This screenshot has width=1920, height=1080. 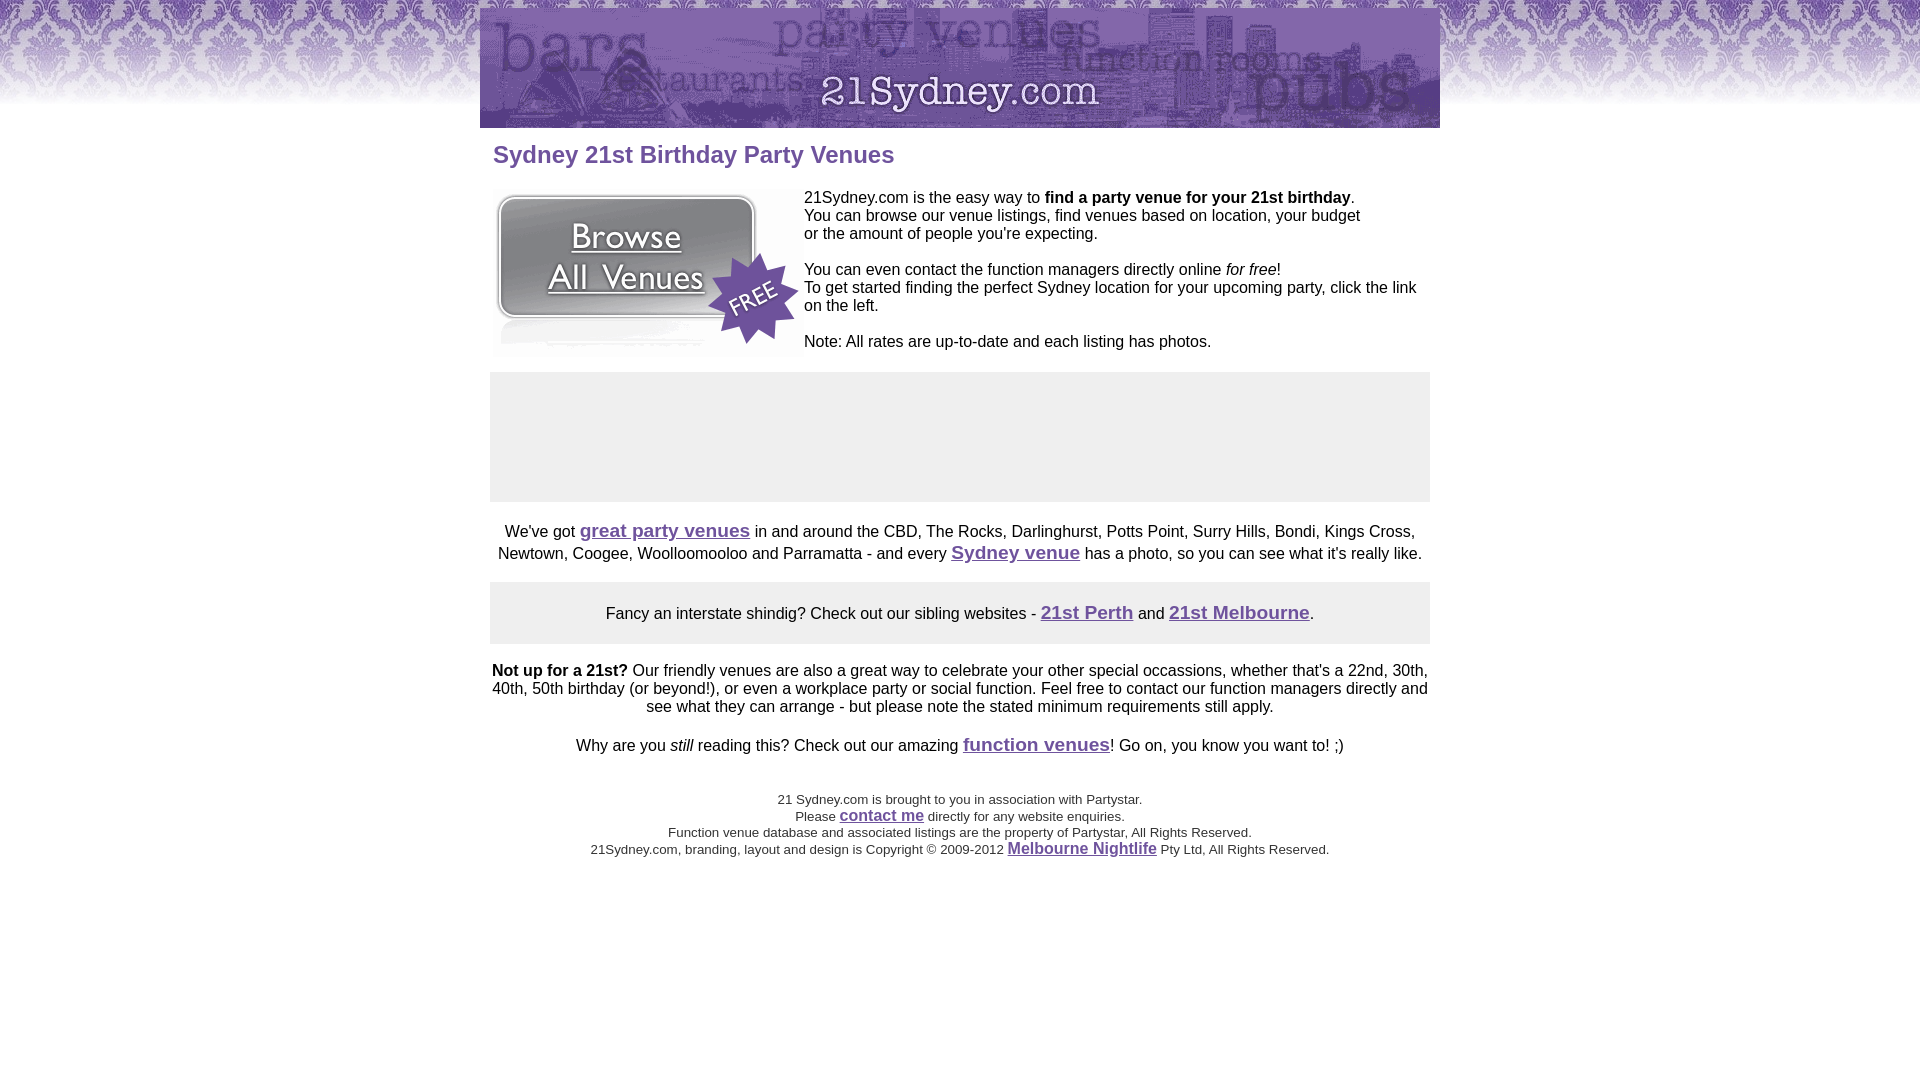 I want to click on Melbourne Nightlife, so click(x=1082, y=848).